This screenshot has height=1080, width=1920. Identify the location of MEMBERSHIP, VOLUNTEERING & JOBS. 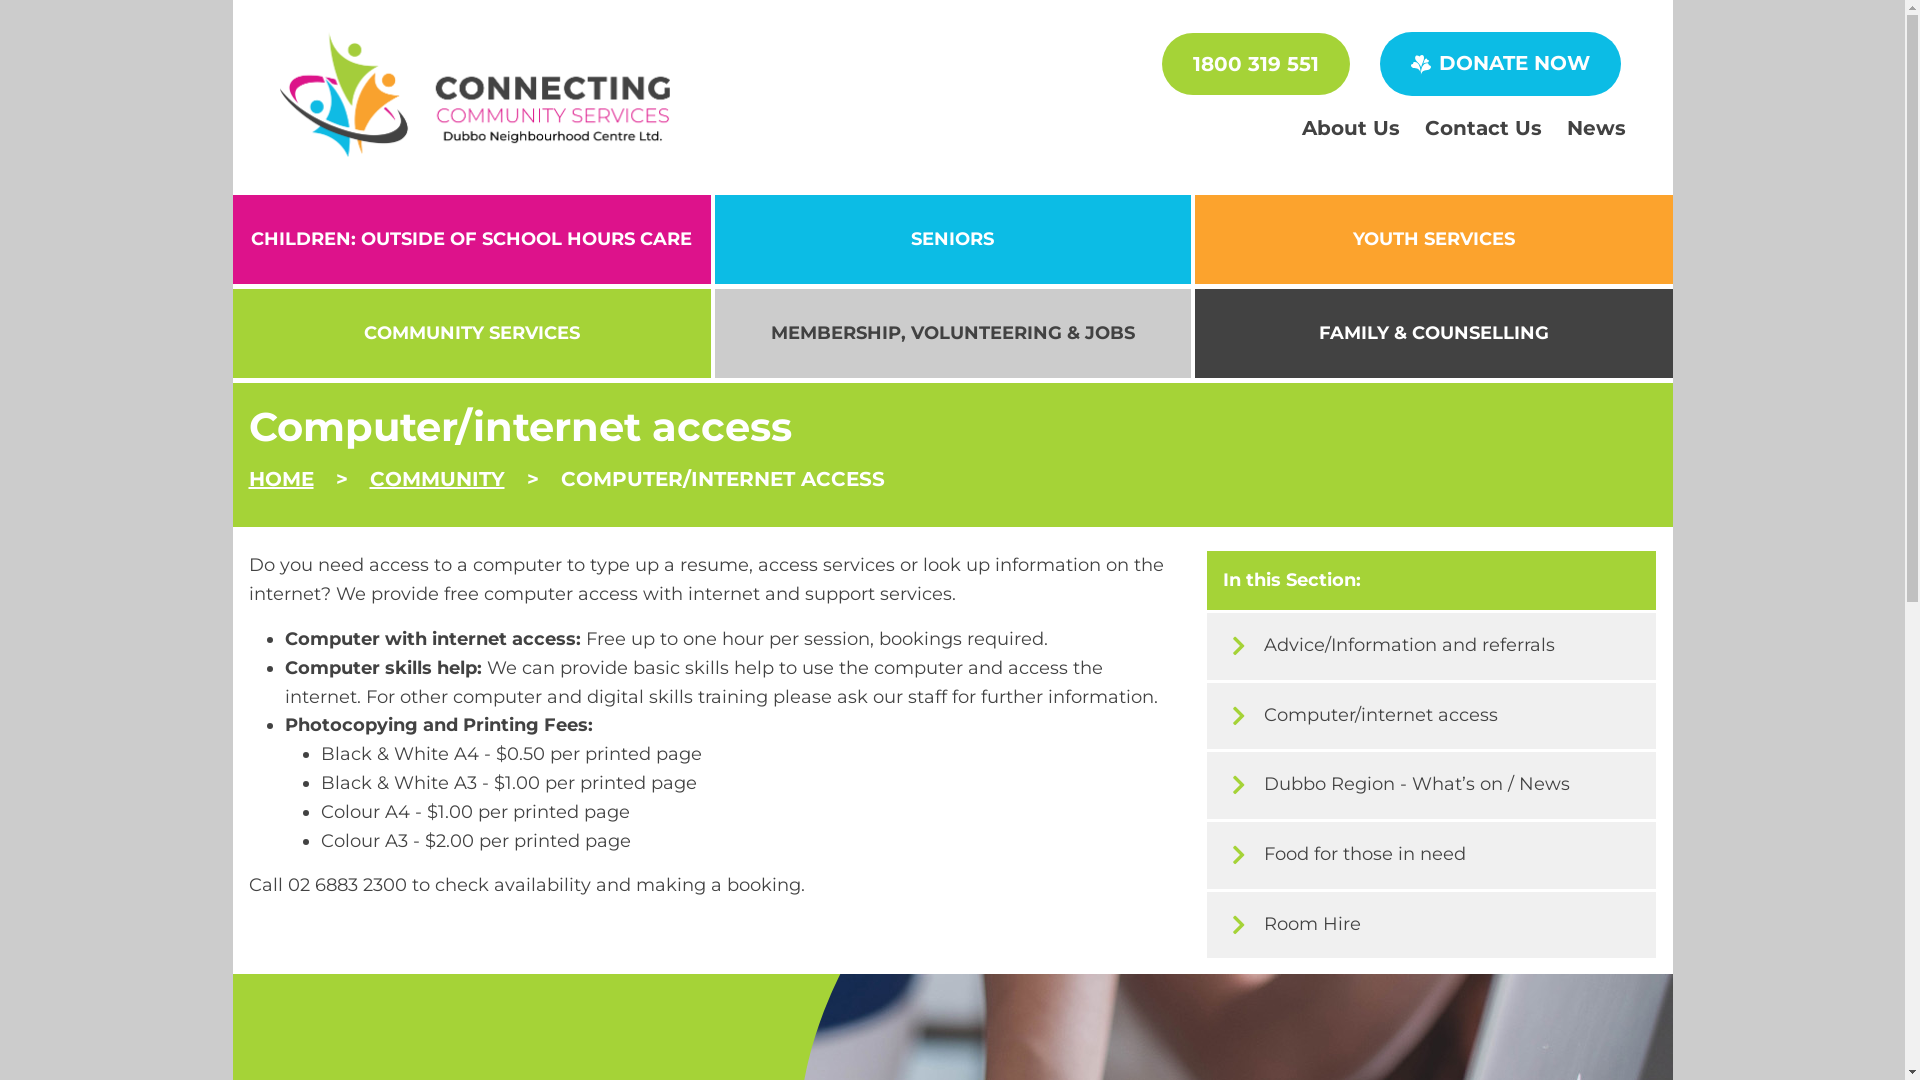
(952, 334).